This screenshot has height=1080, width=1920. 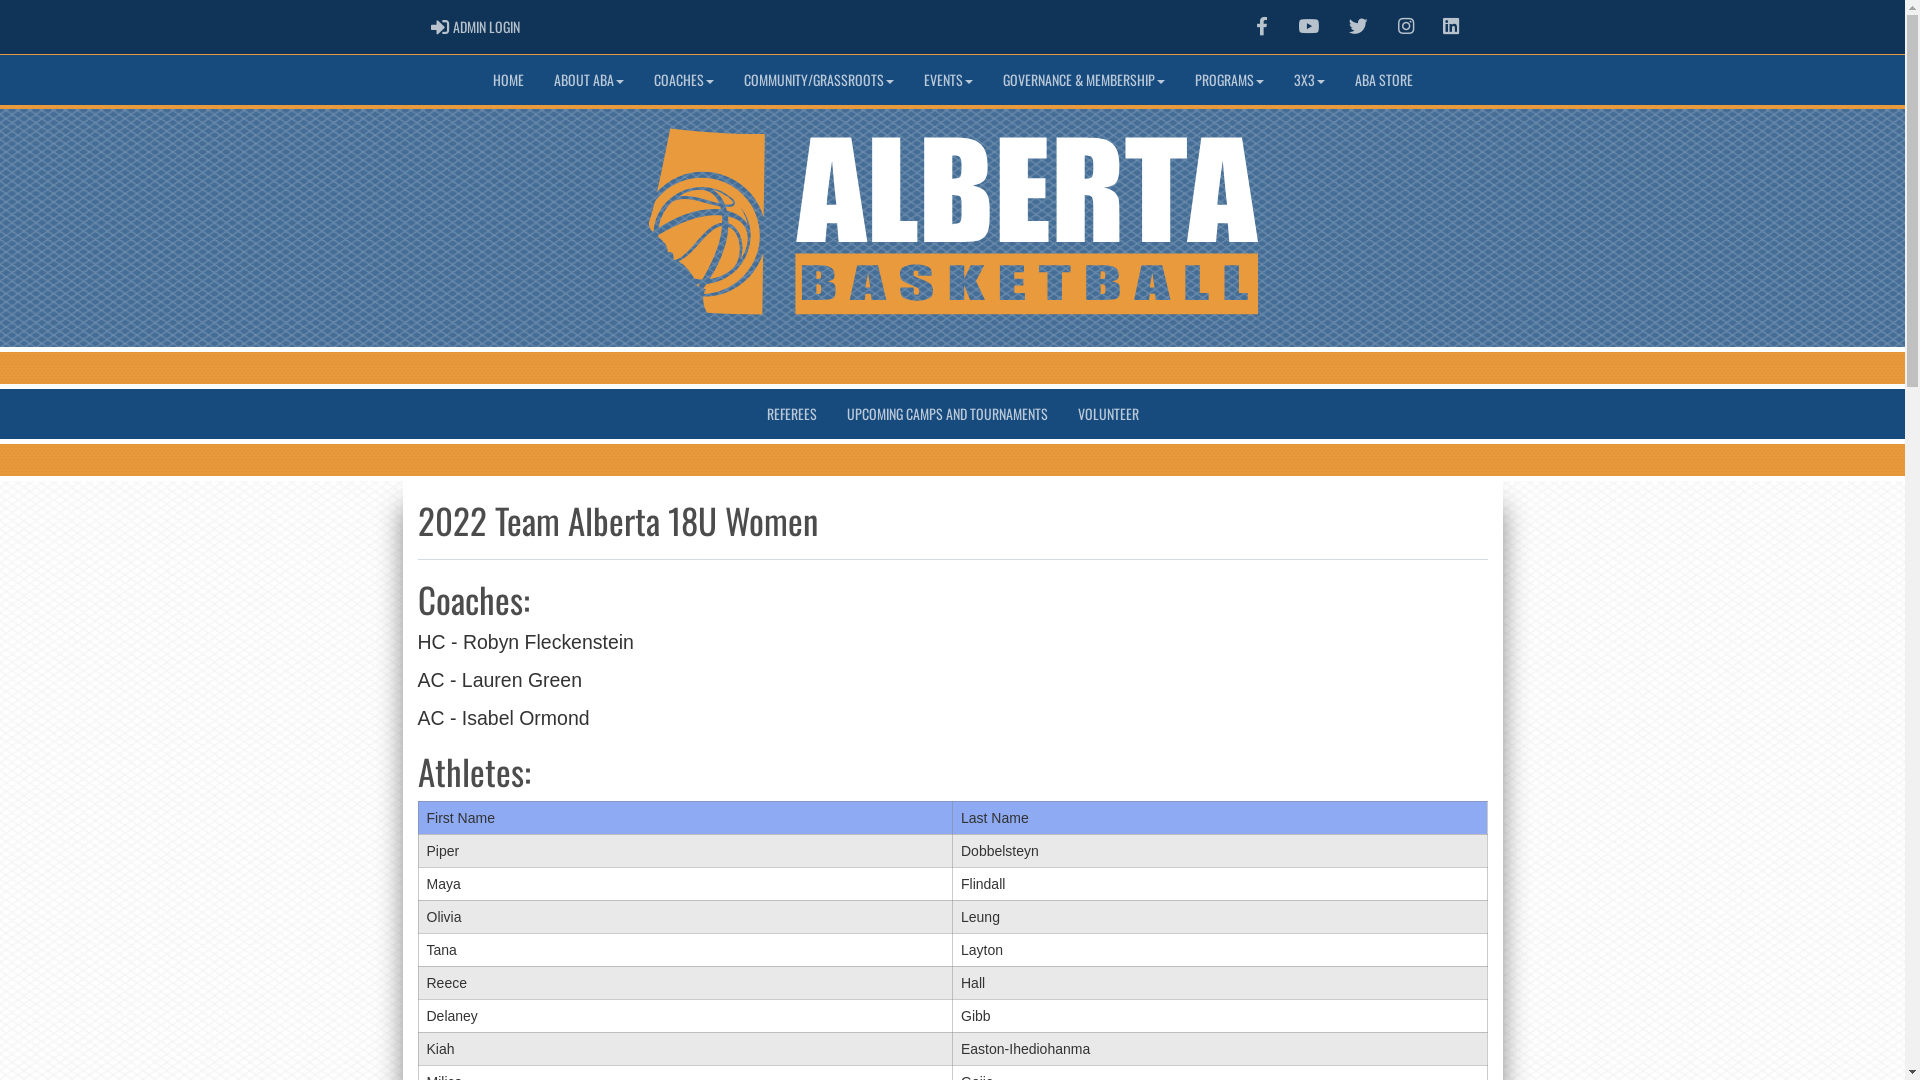 What do you see at coordinates (1262, 27) in the screenshot?
I see `Facebook` at bounding box center [1262, 27].